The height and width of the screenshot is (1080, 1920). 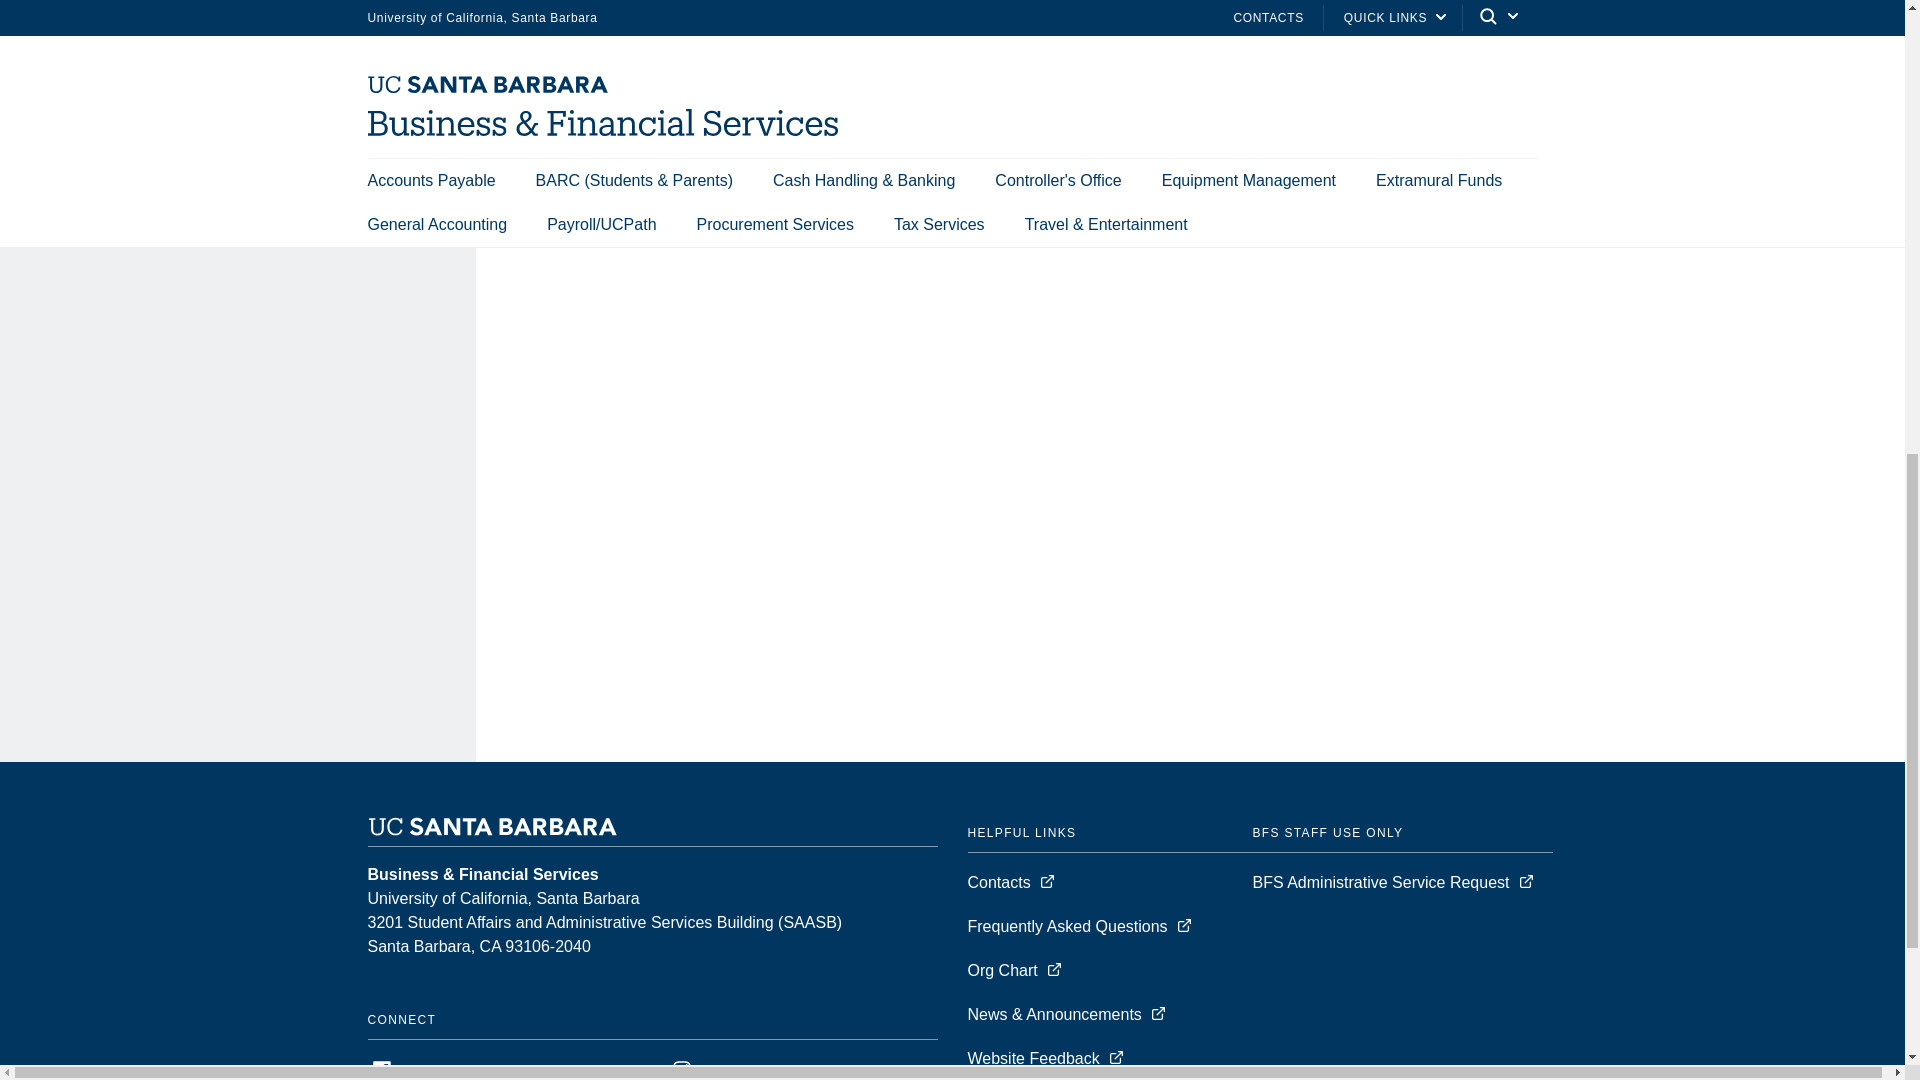 What do you see at coordinates (110, 41) in the screenshot?
I see `TRAINING` at bounding box center [110, 41].